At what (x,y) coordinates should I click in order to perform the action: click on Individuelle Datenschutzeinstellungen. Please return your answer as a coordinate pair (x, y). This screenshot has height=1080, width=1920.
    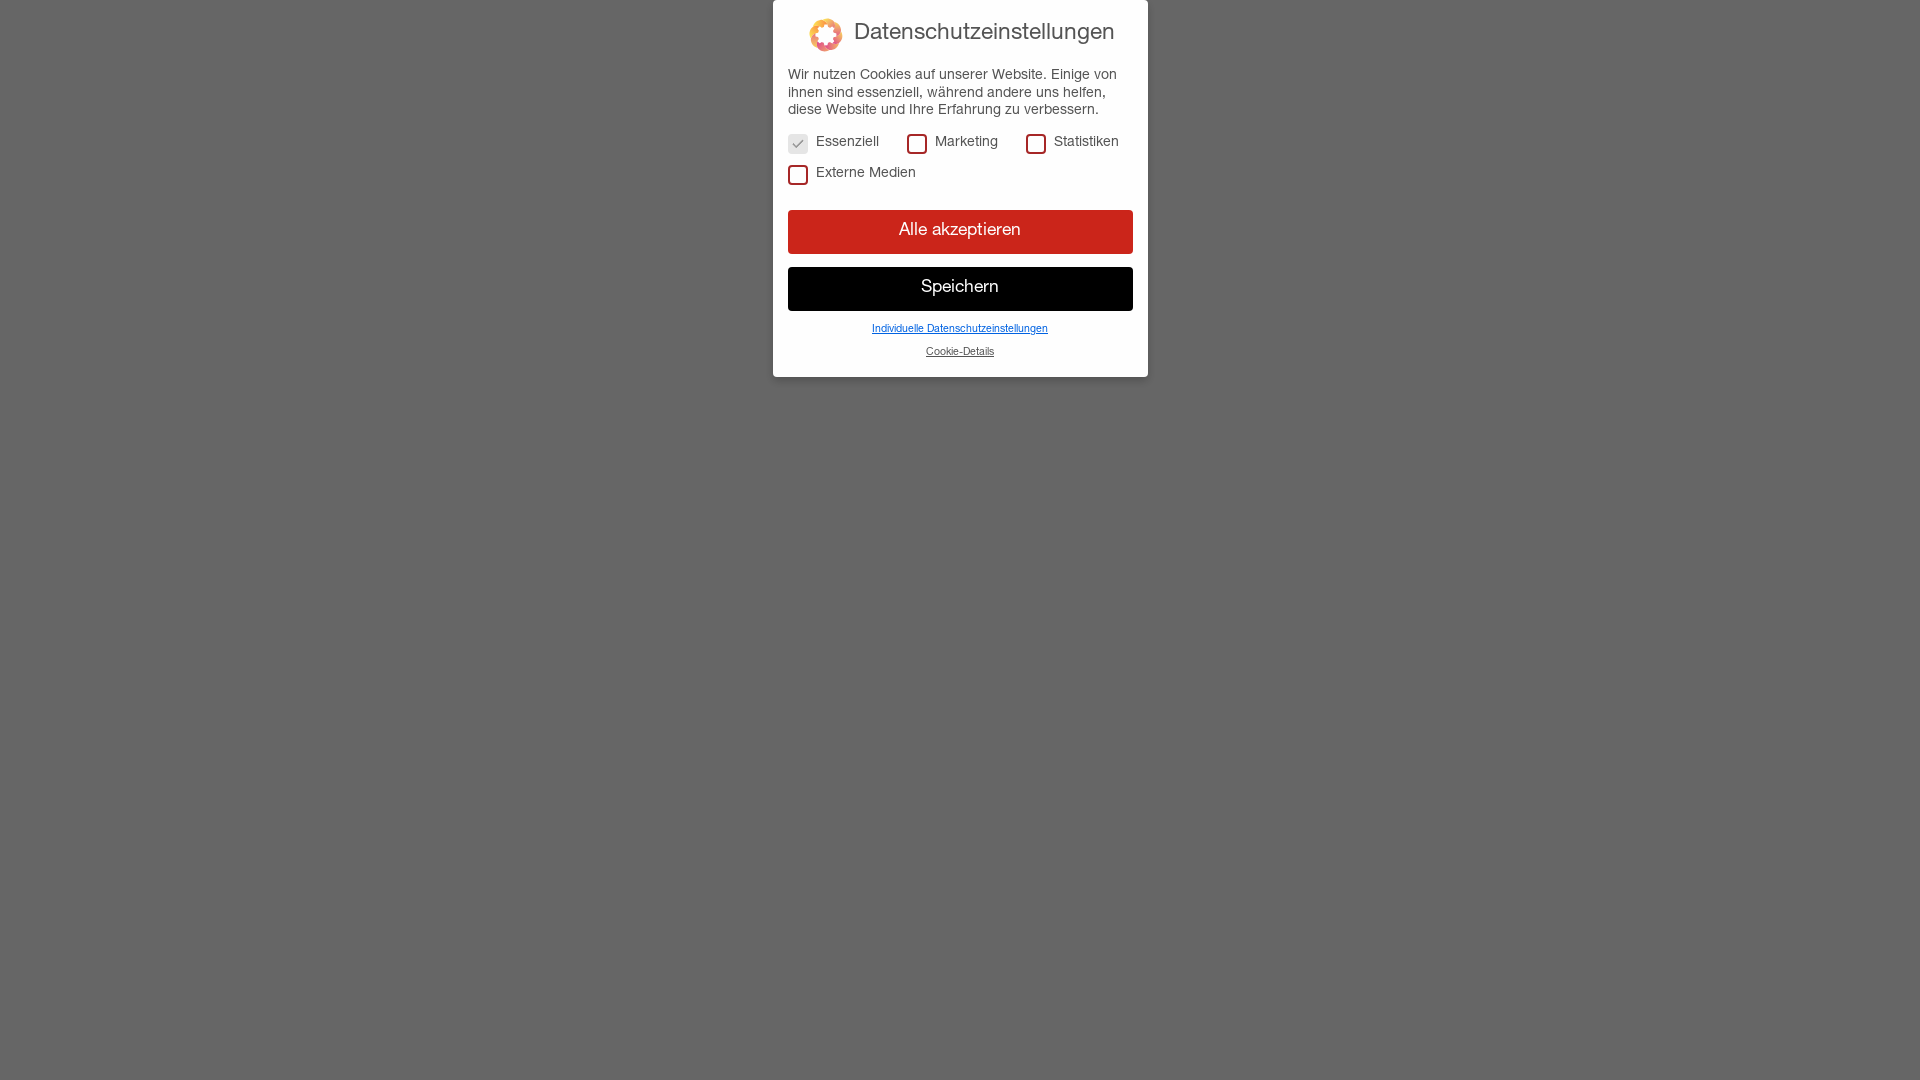
    Looking at the image, I should click on (960, 330).